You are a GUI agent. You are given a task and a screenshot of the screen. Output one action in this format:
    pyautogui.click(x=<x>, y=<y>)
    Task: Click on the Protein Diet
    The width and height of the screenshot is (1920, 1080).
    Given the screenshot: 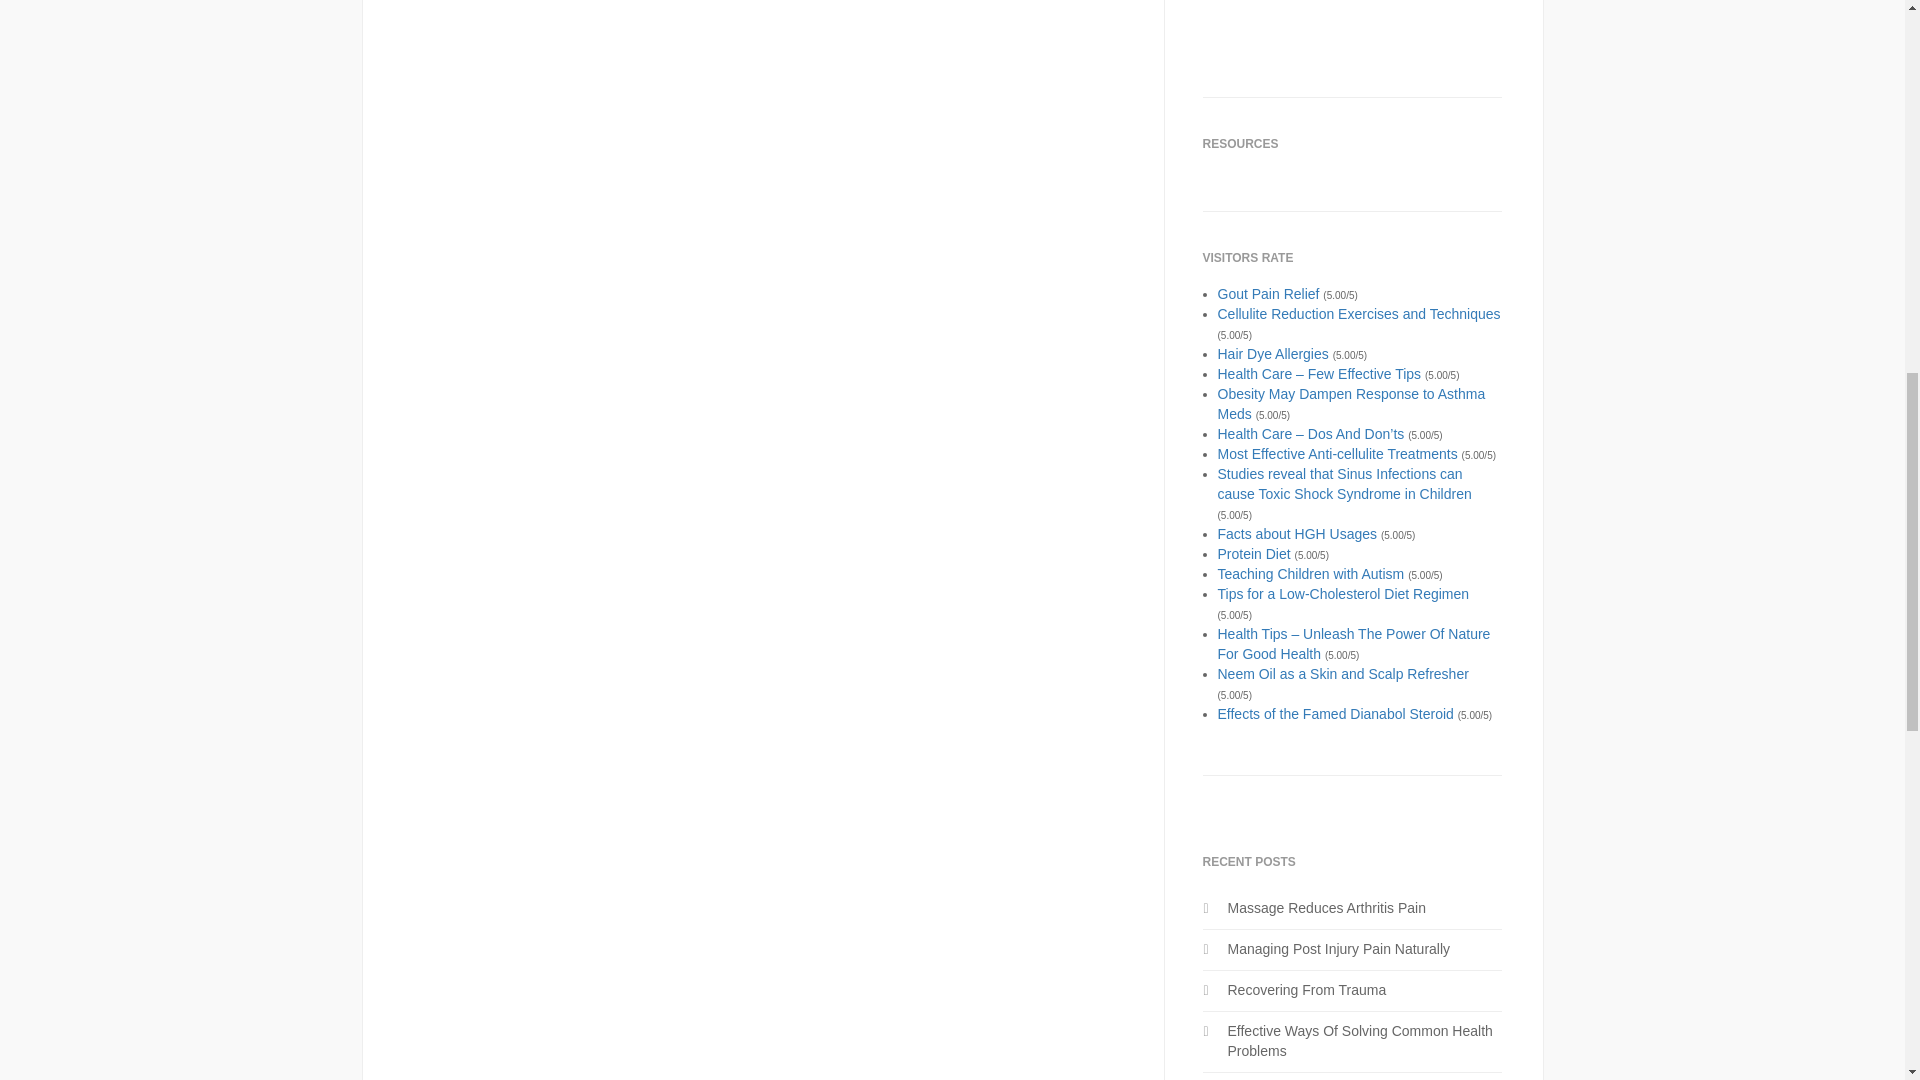 What is the action you would take?
    pyautogui.click(x=1254, y=554)
    